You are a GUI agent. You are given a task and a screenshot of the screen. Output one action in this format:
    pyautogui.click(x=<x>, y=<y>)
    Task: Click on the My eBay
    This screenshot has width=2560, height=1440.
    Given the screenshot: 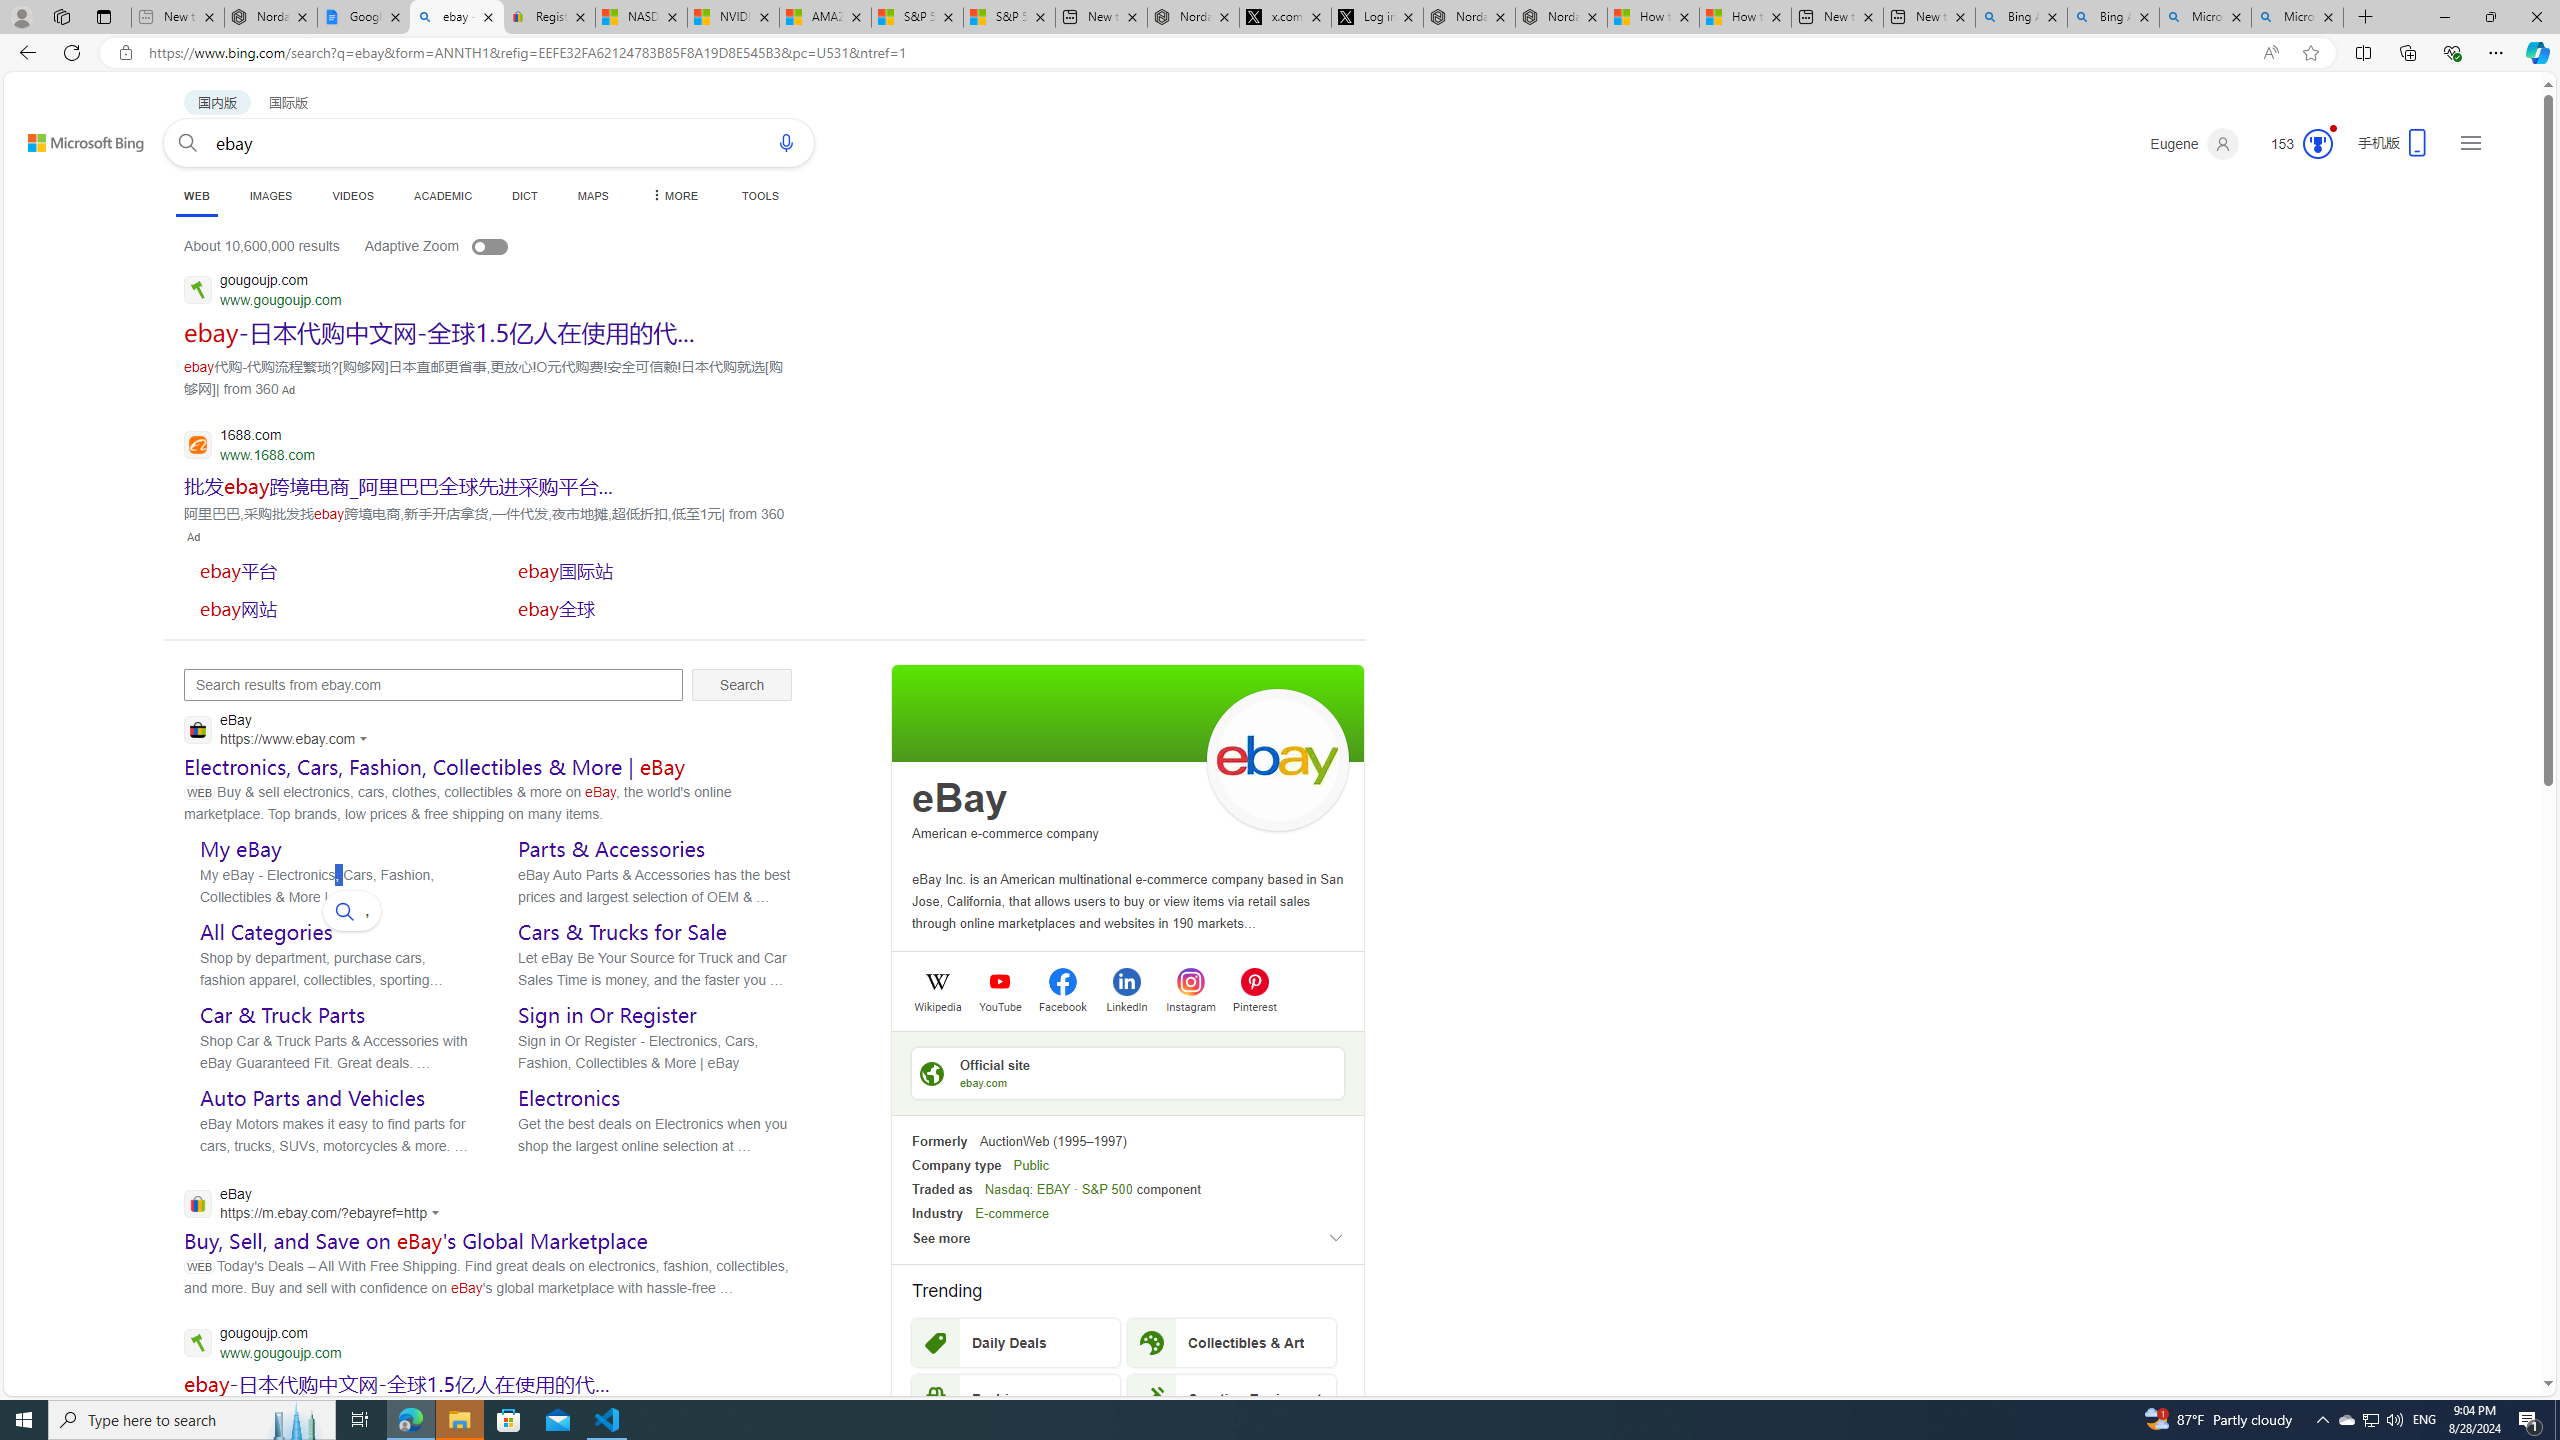 What is the action you would take?
    pyautogui.click(x=240, y=849)
    